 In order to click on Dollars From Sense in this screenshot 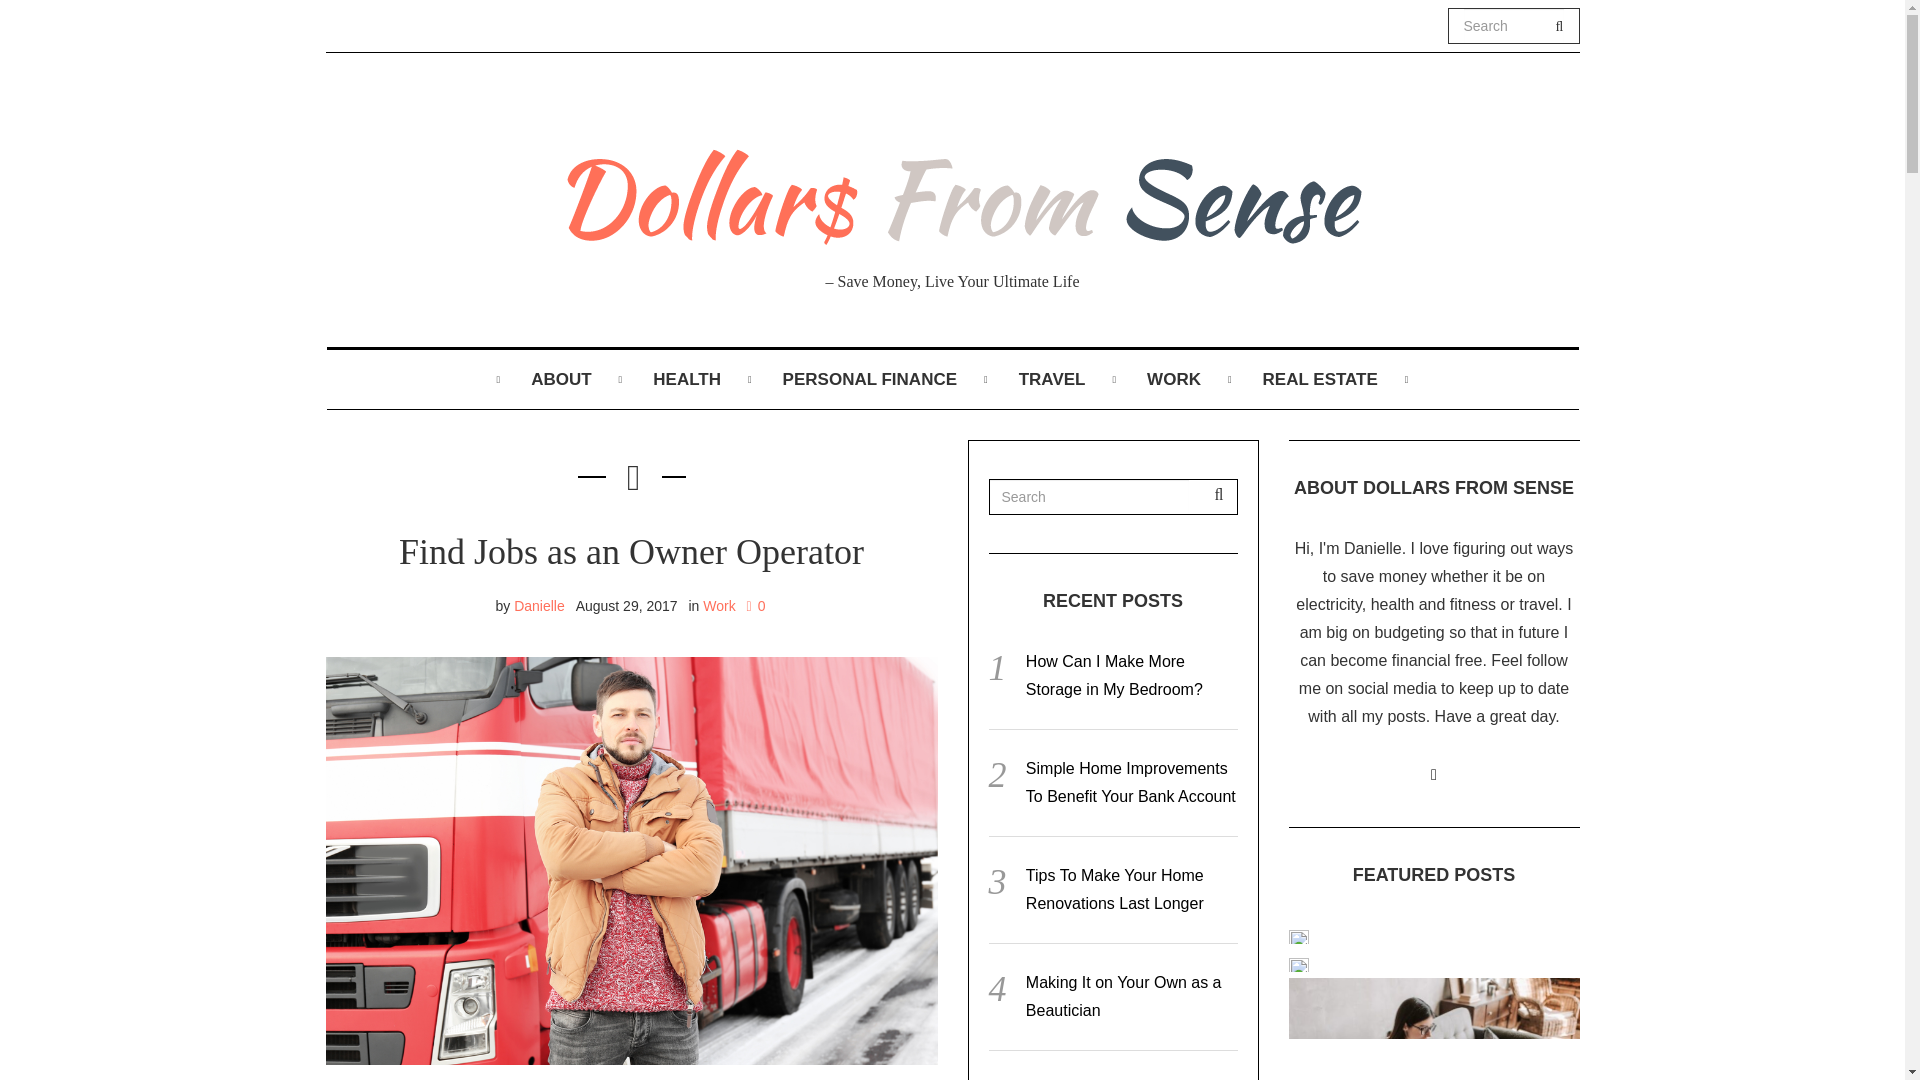, I will do `click(951, 190)`.